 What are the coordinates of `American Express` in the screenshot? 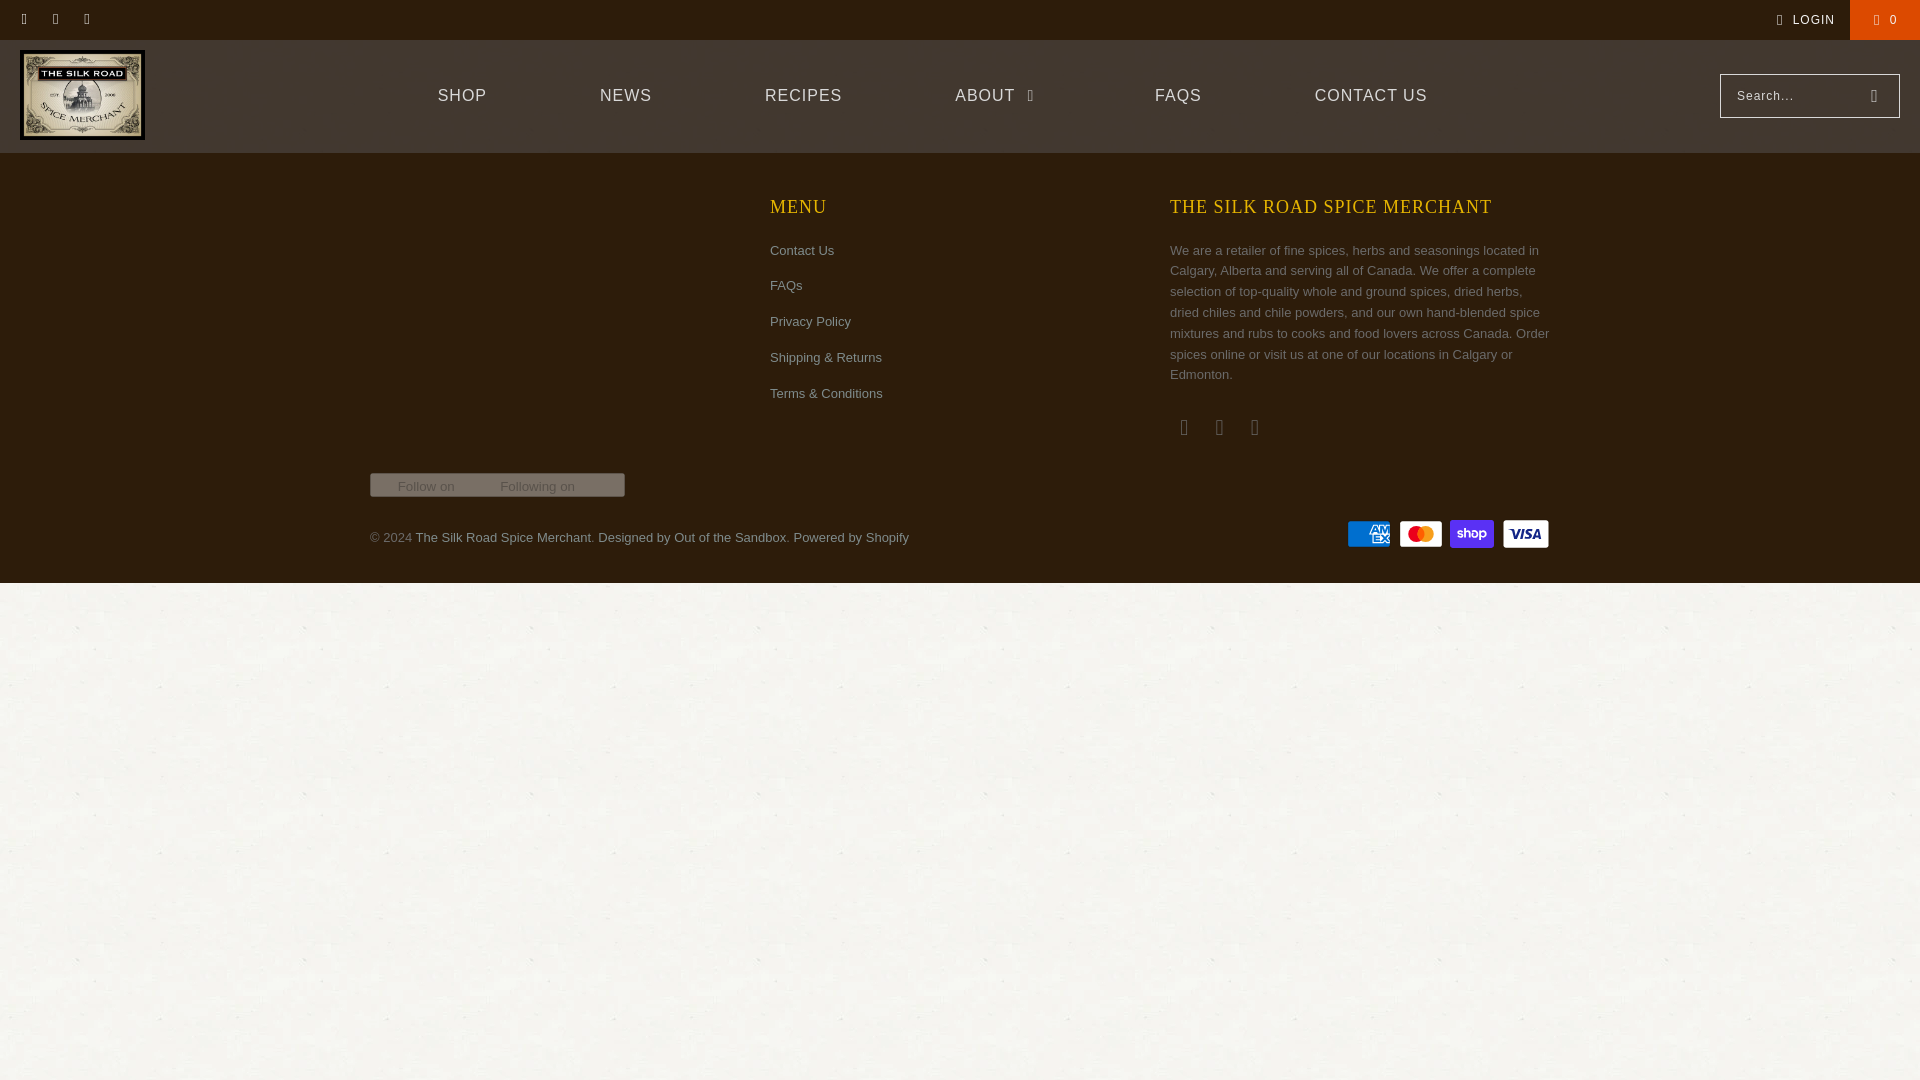 It's located at (1371, 534).